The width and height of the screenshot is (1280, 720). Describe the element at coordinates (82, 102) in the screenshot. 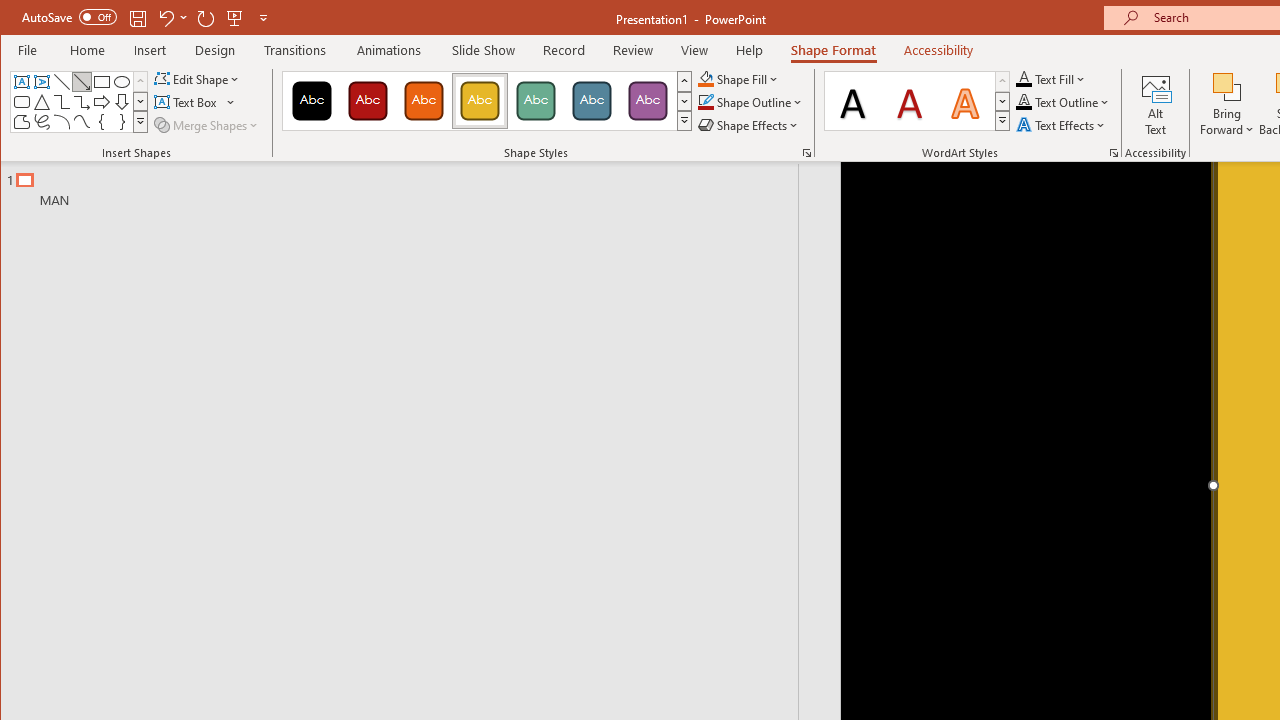

I see `Connector: Elbow Arrow` at that location.